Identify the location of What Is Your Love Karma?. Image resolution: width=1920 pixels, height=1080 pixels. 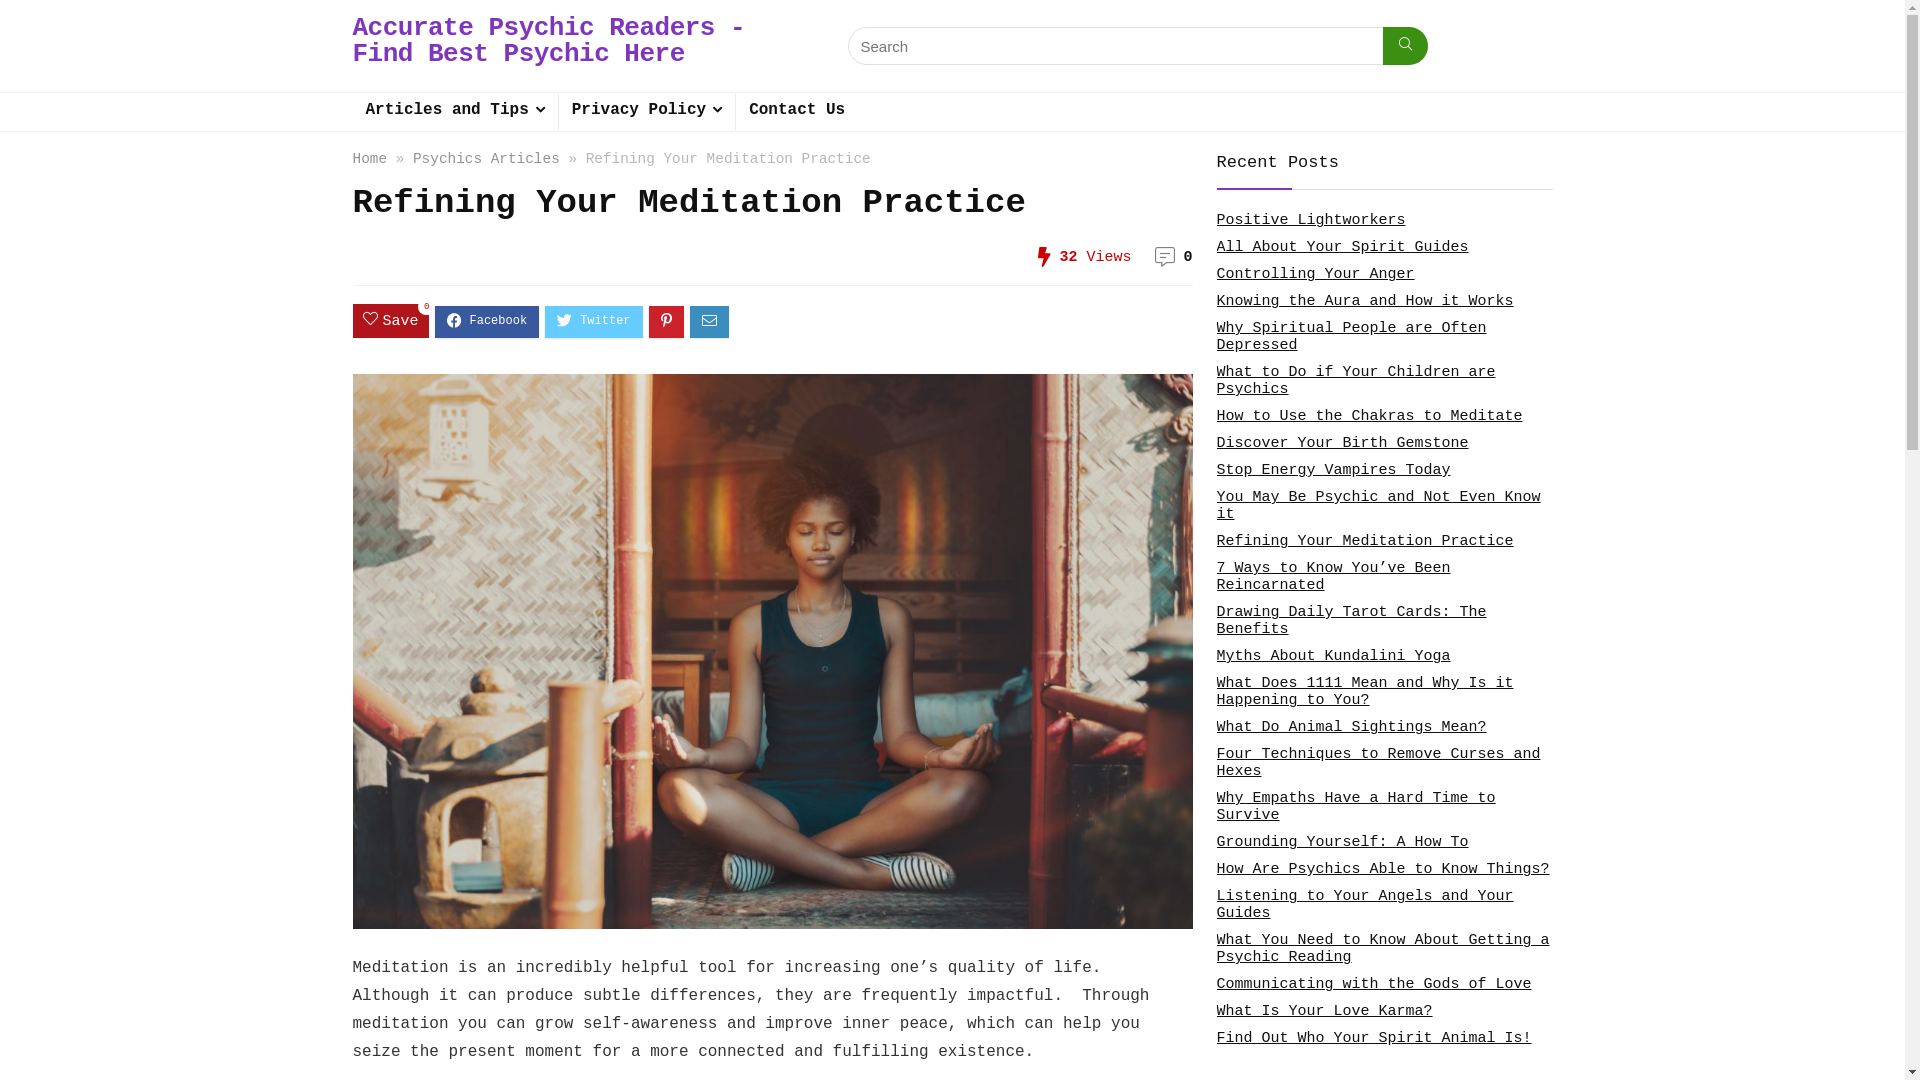
(1324, 1012).